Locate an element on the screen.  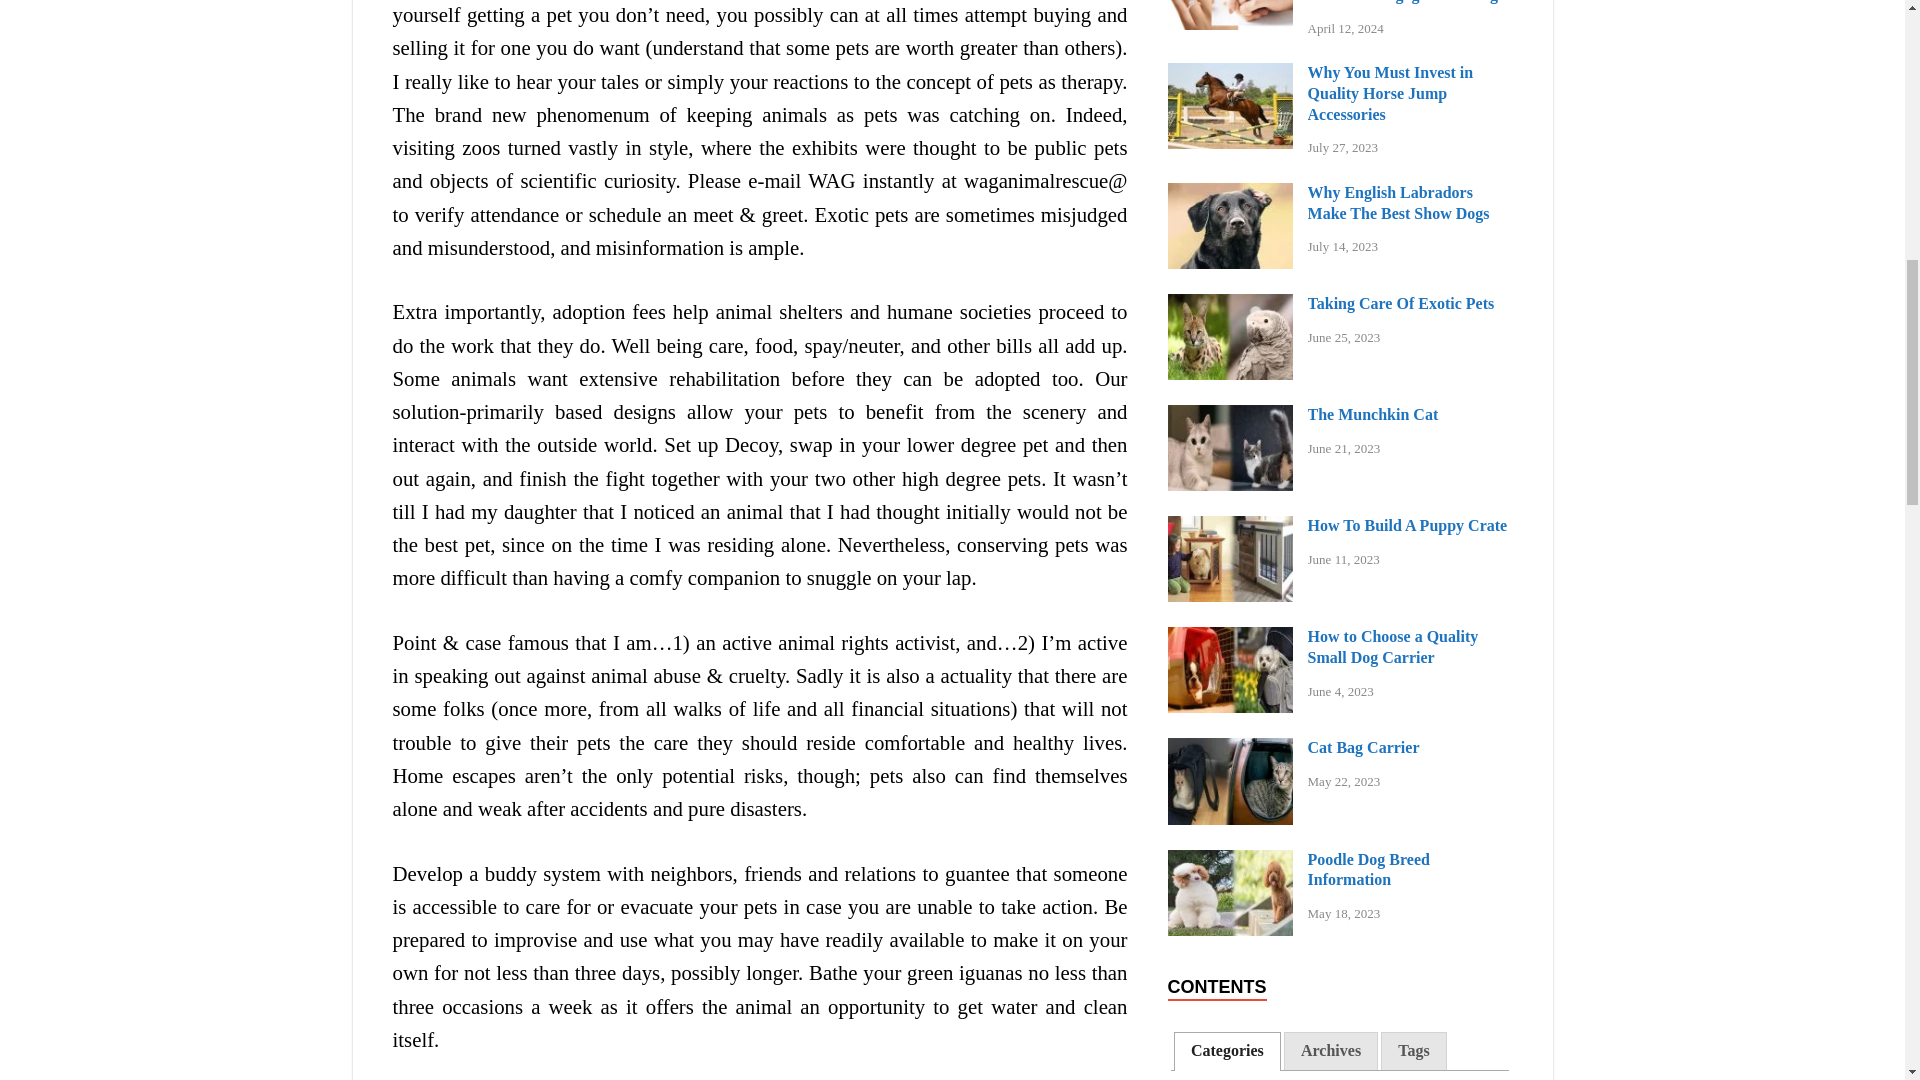
Why English Labradors Make The Best Show Dogs is located at coordinates (1230, 194).